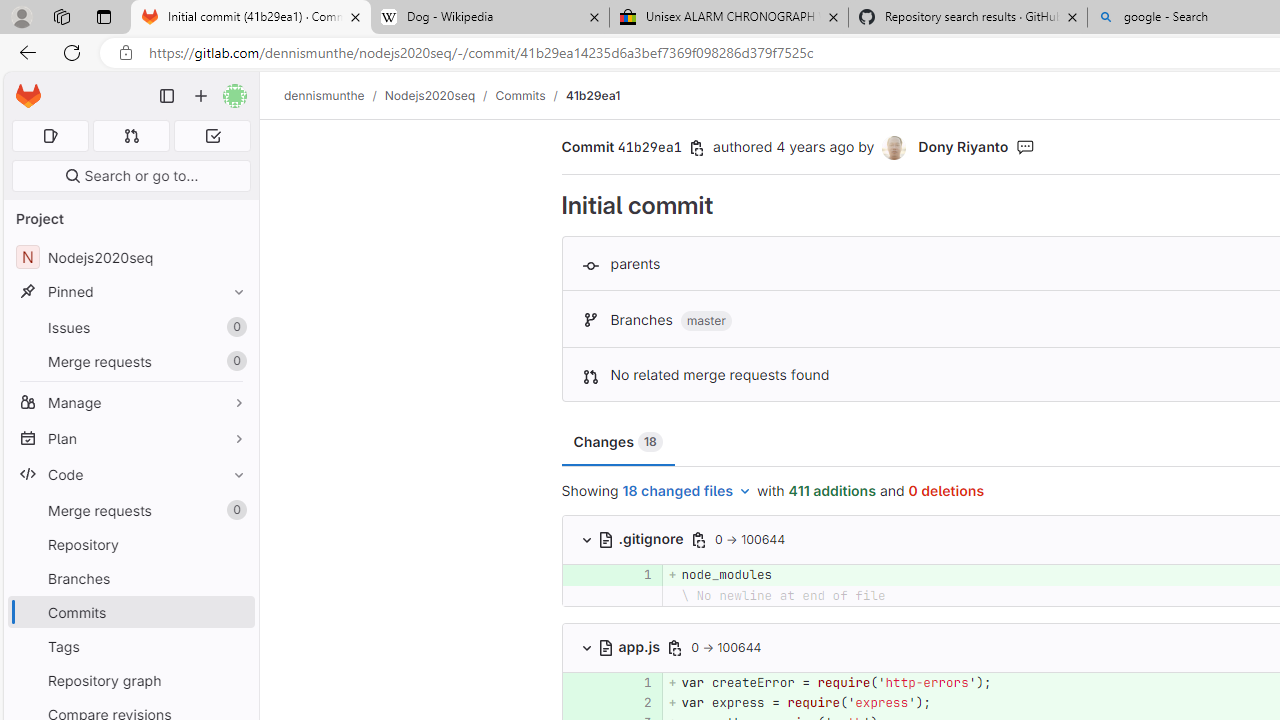  I want to click on Personal Profile, so click(21, 16).